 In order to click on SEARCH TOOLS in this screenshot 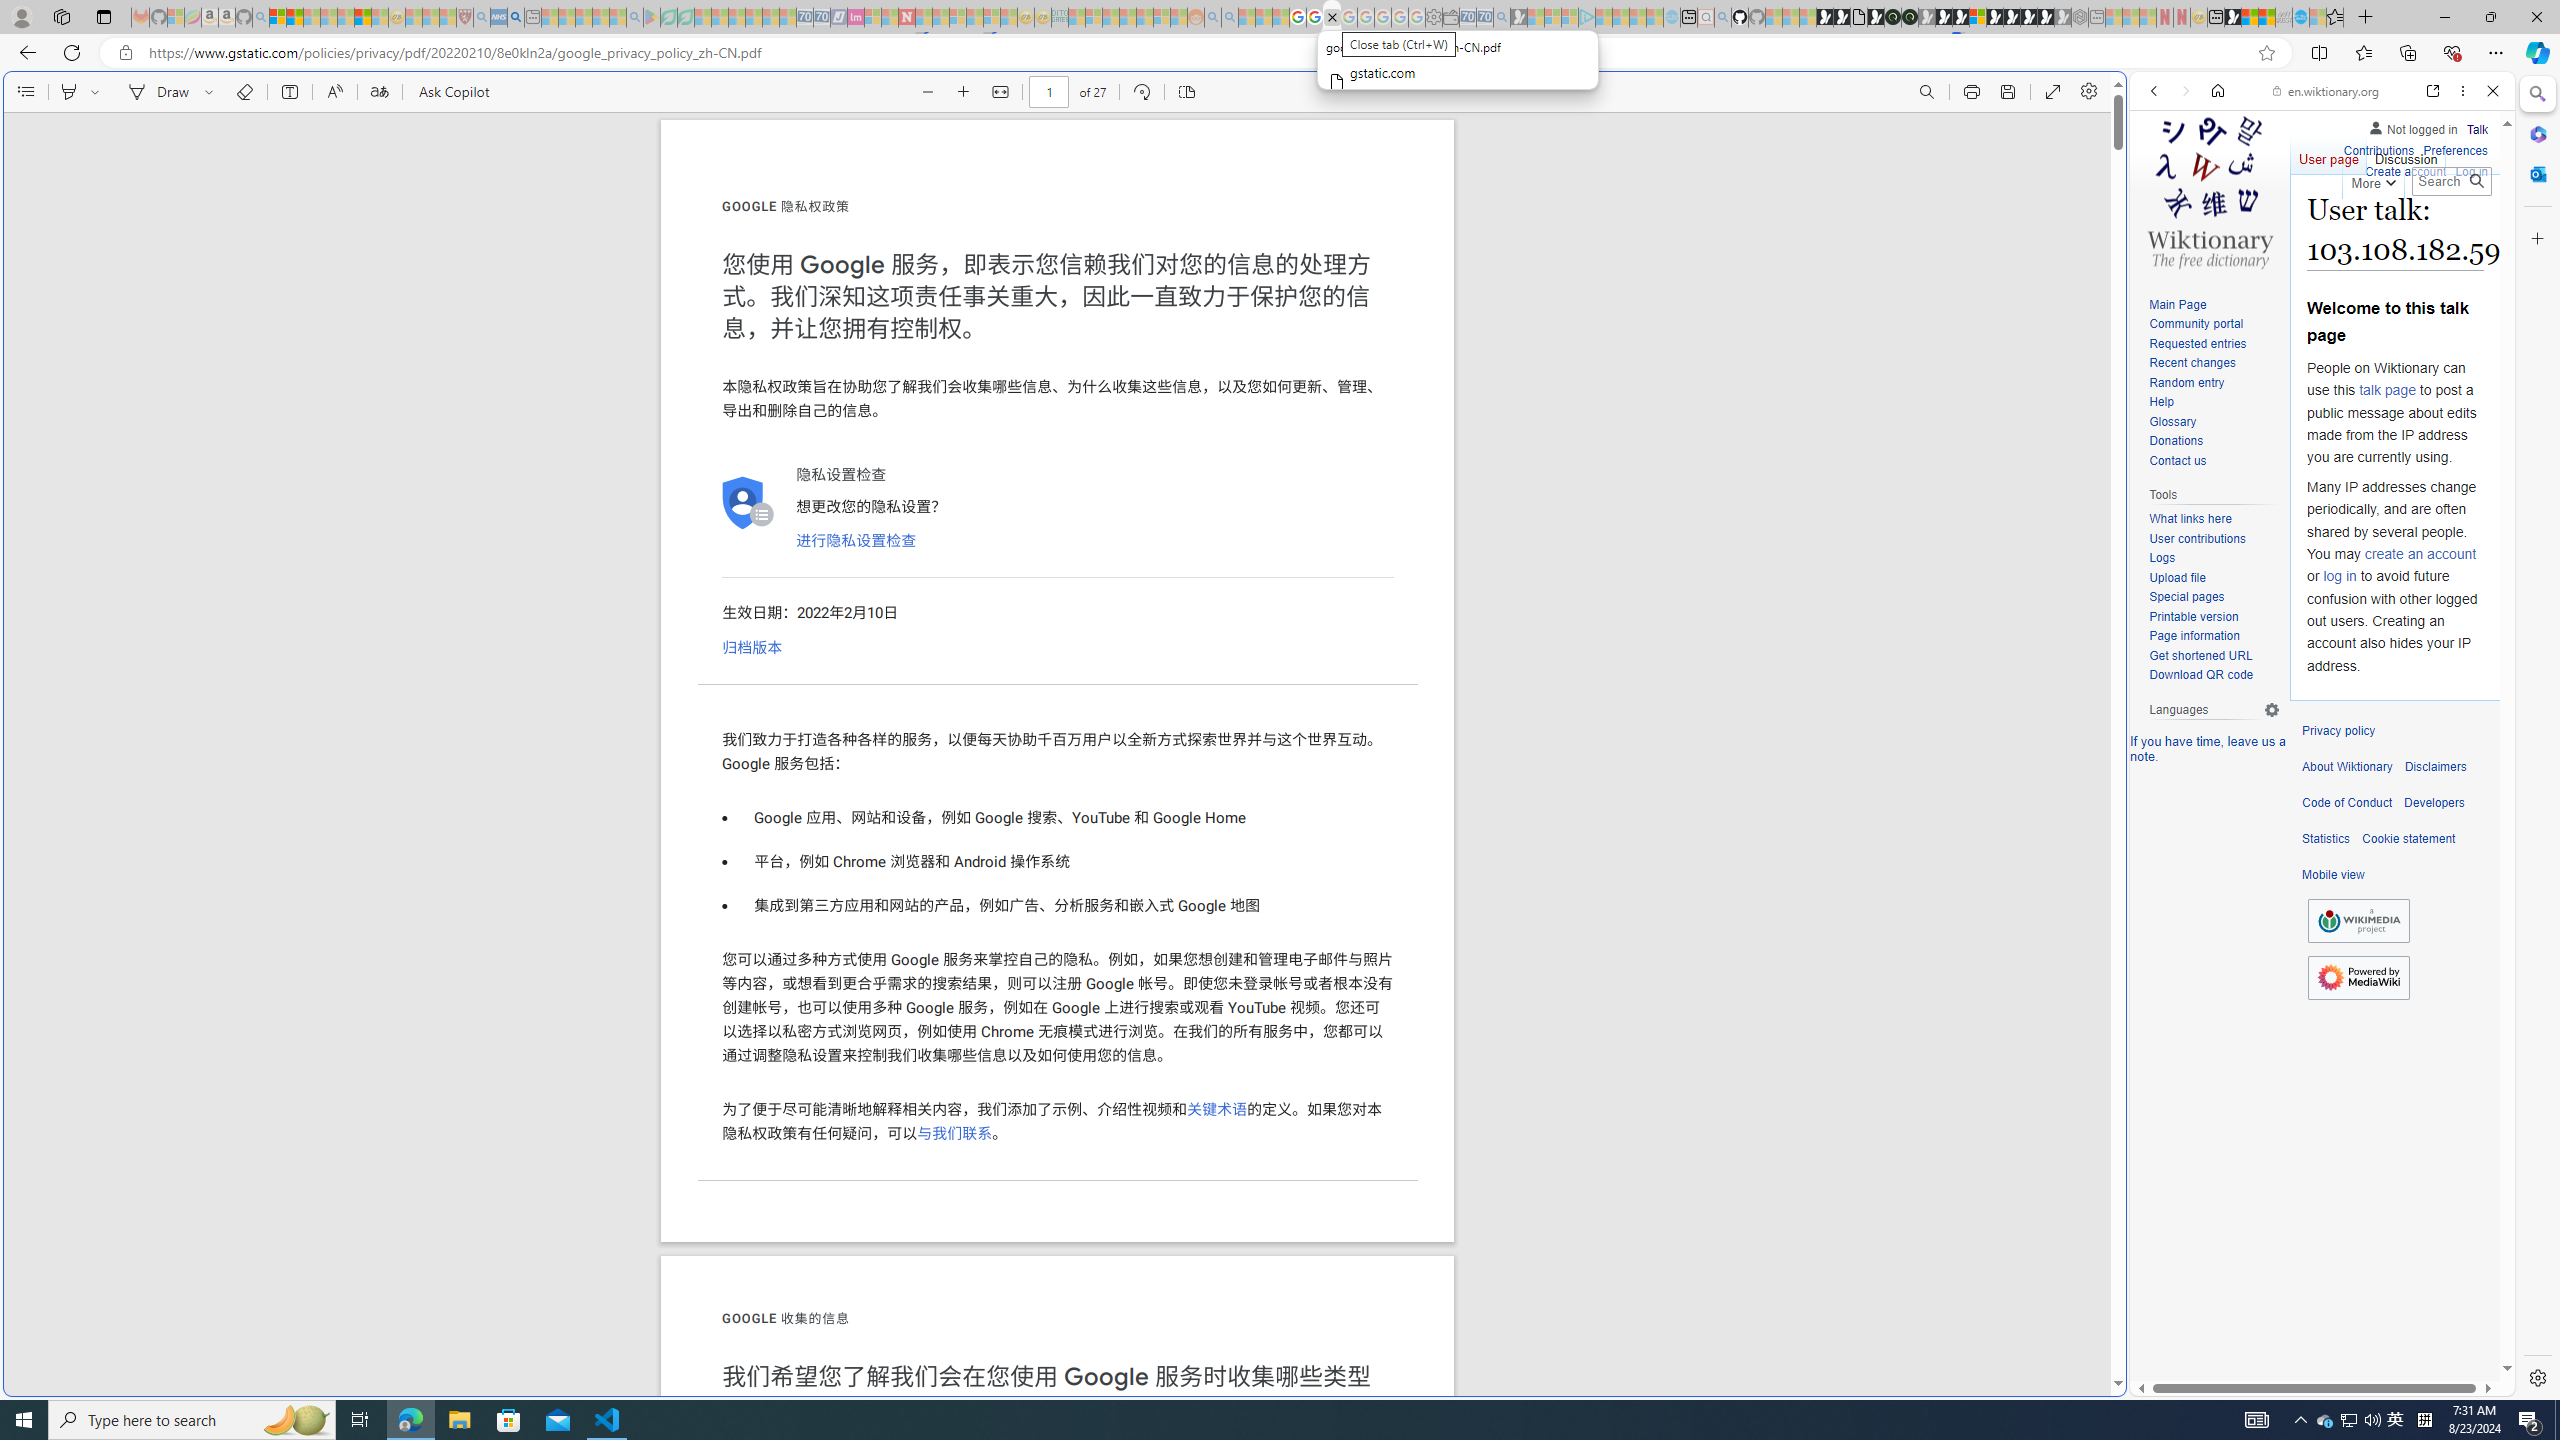, I will do `click(2374, 229)`.